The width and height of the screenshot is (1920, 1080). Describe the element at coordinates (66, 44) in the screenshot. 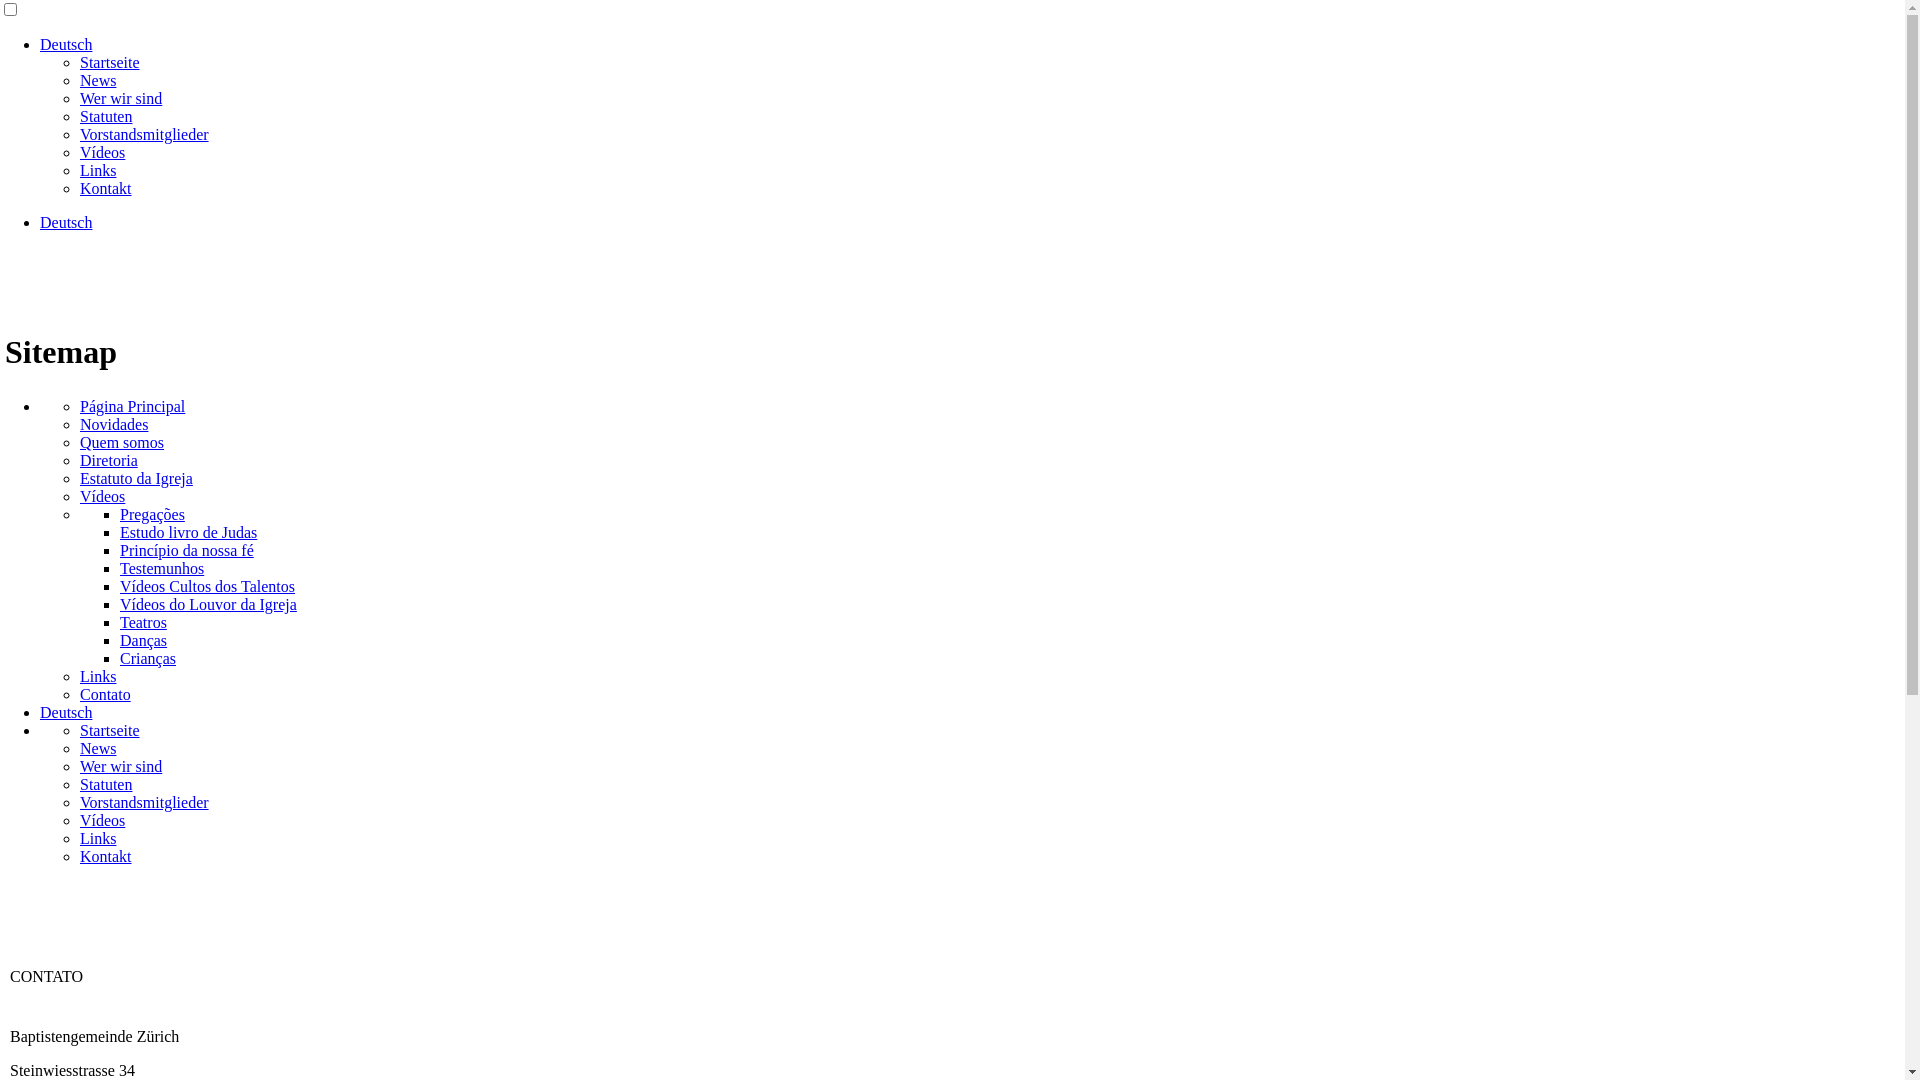

I see `Deutsch` at that location.